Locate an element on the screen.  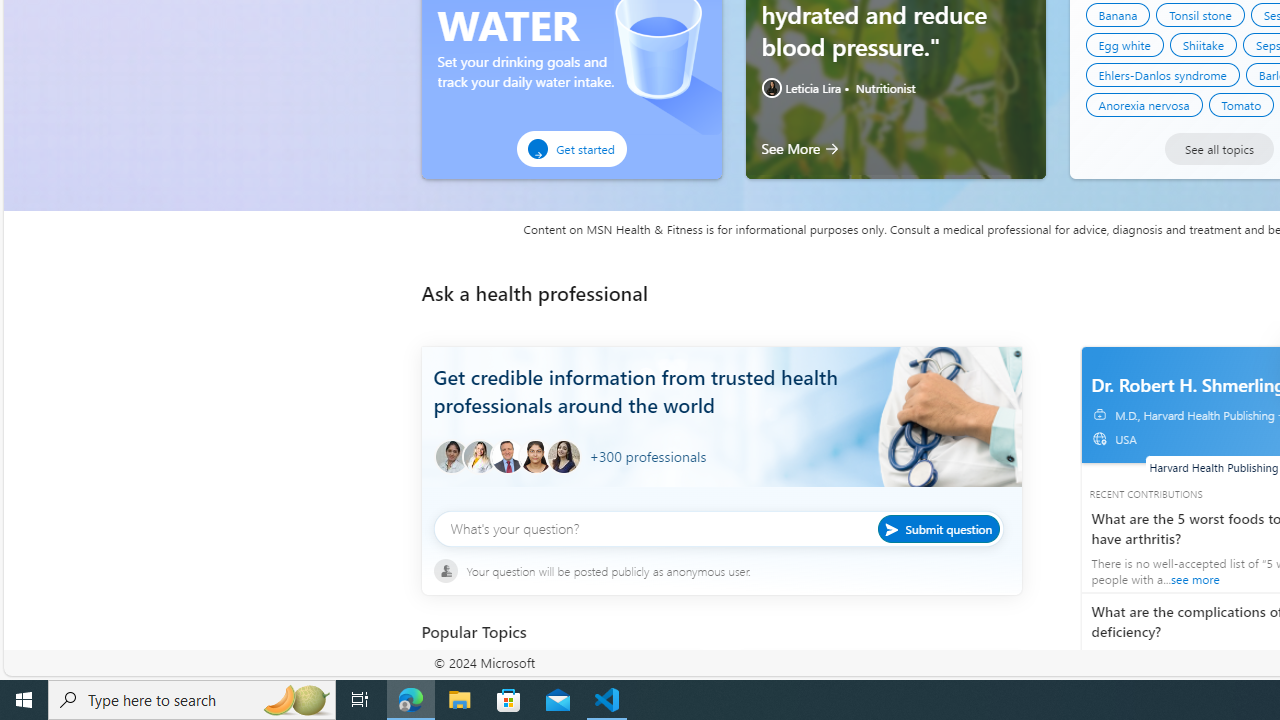
Banana is located at coordinates (1118, 14).